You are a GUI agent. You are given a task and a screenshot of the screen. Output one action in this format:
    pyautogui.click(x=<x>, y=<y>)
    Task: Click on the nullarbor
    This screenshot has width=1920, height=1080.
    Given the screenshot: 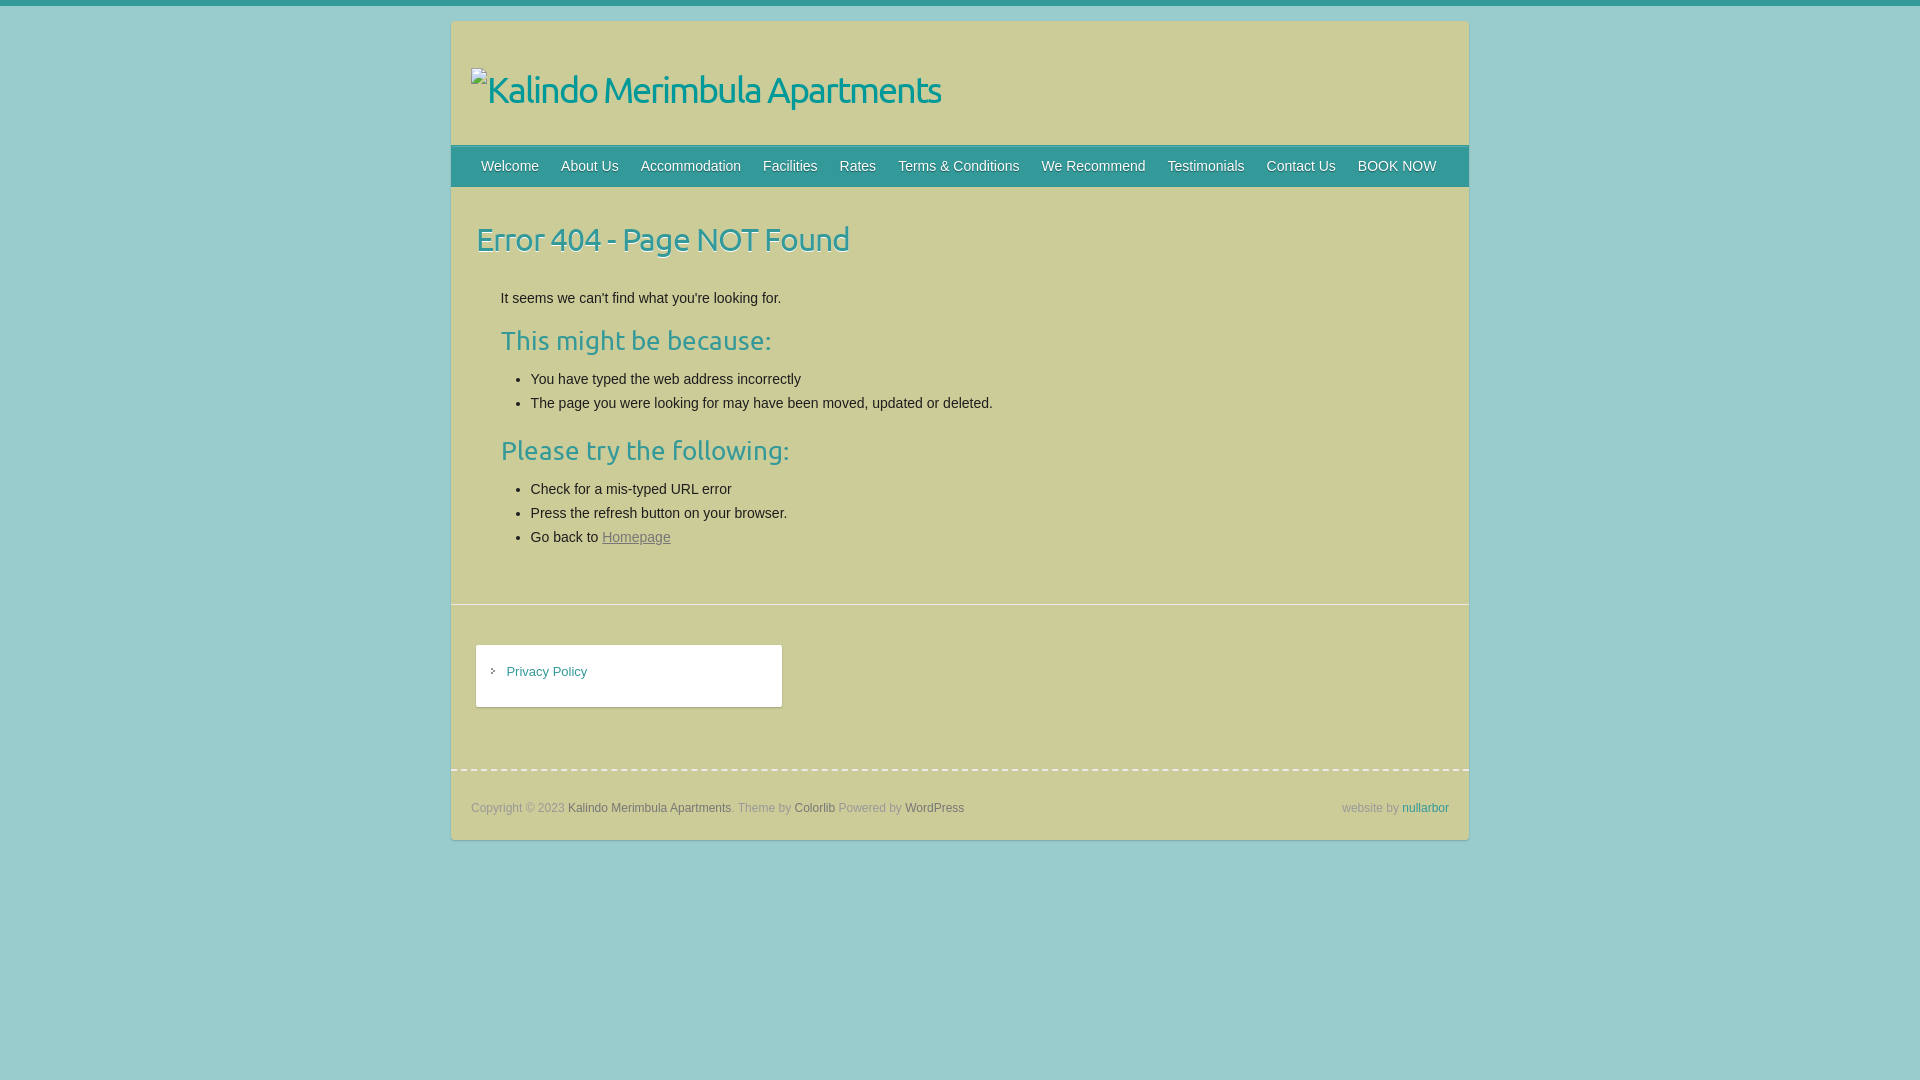 What is the action you would take?
    pyautogui.click(x=1426, y=808)
    